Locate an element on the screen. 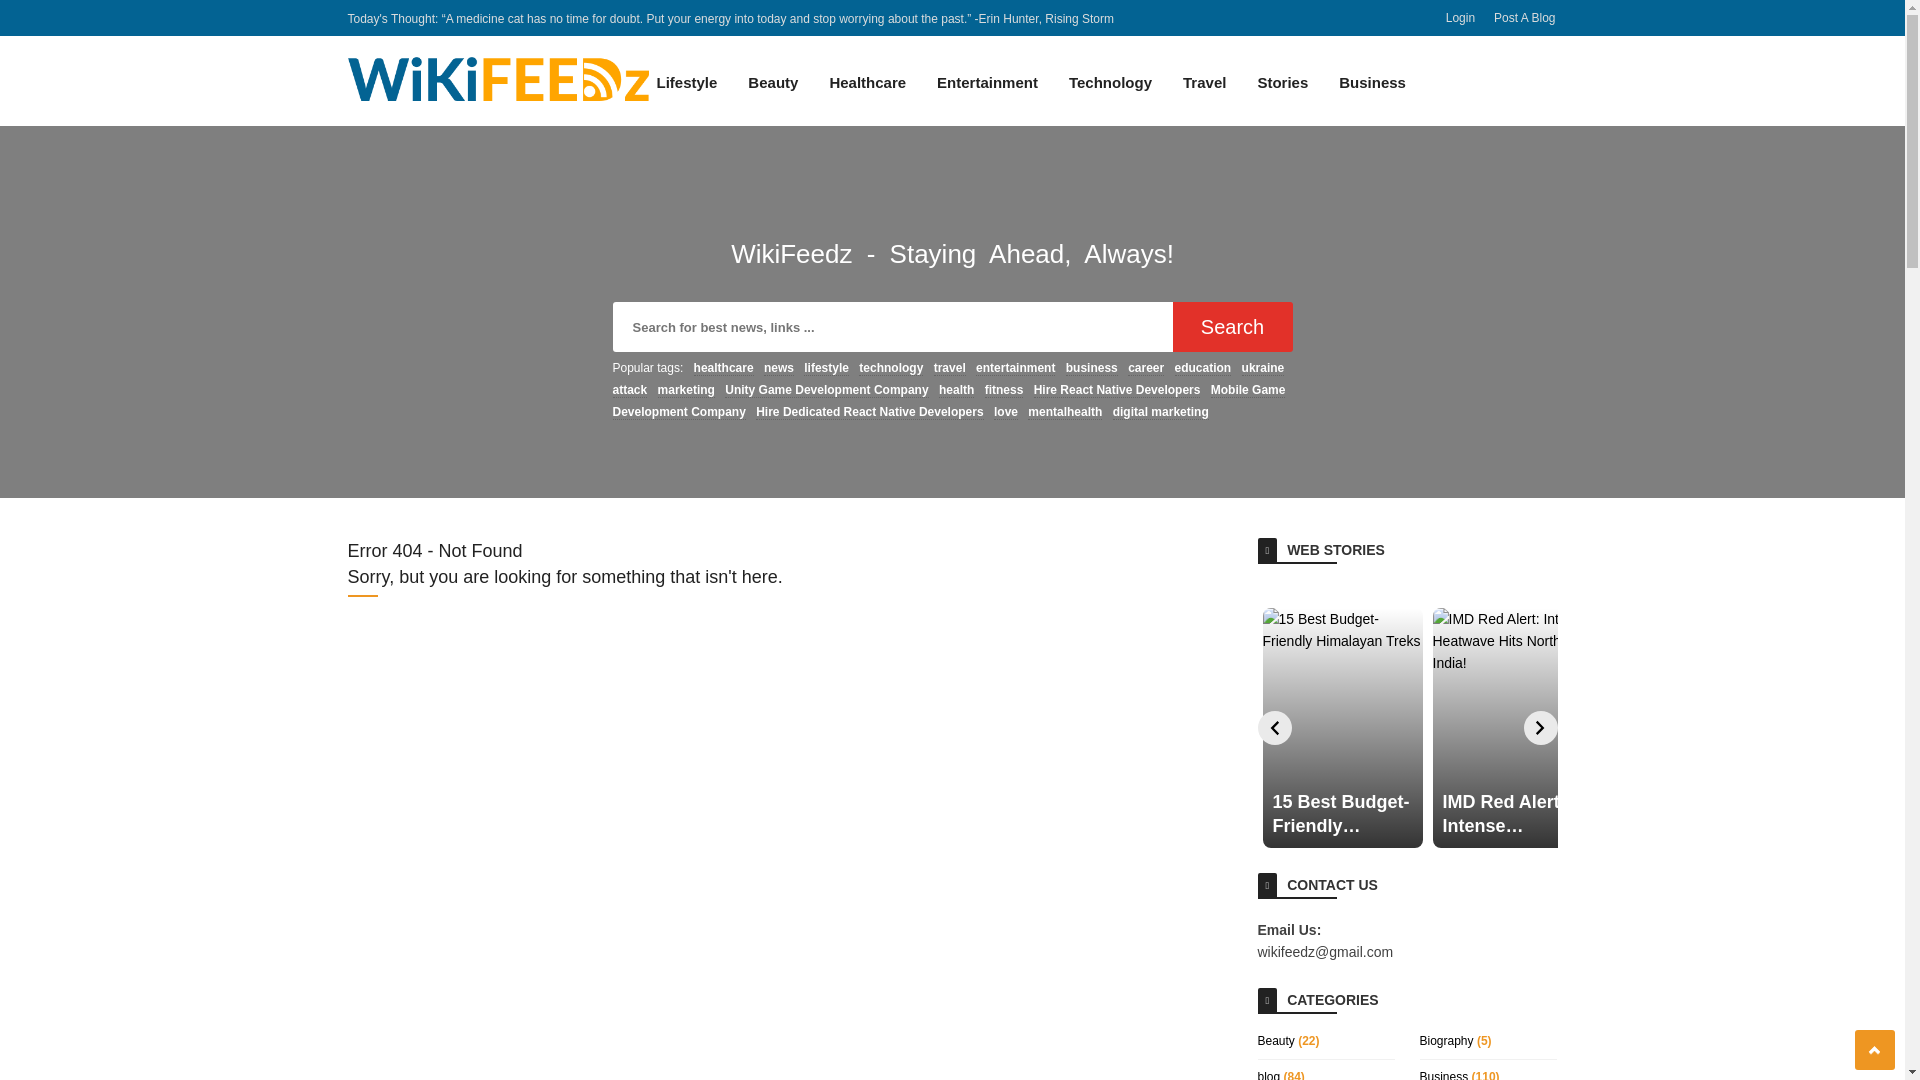 The image size is (1920, 1080). career is located at coordinates (1146, 368).